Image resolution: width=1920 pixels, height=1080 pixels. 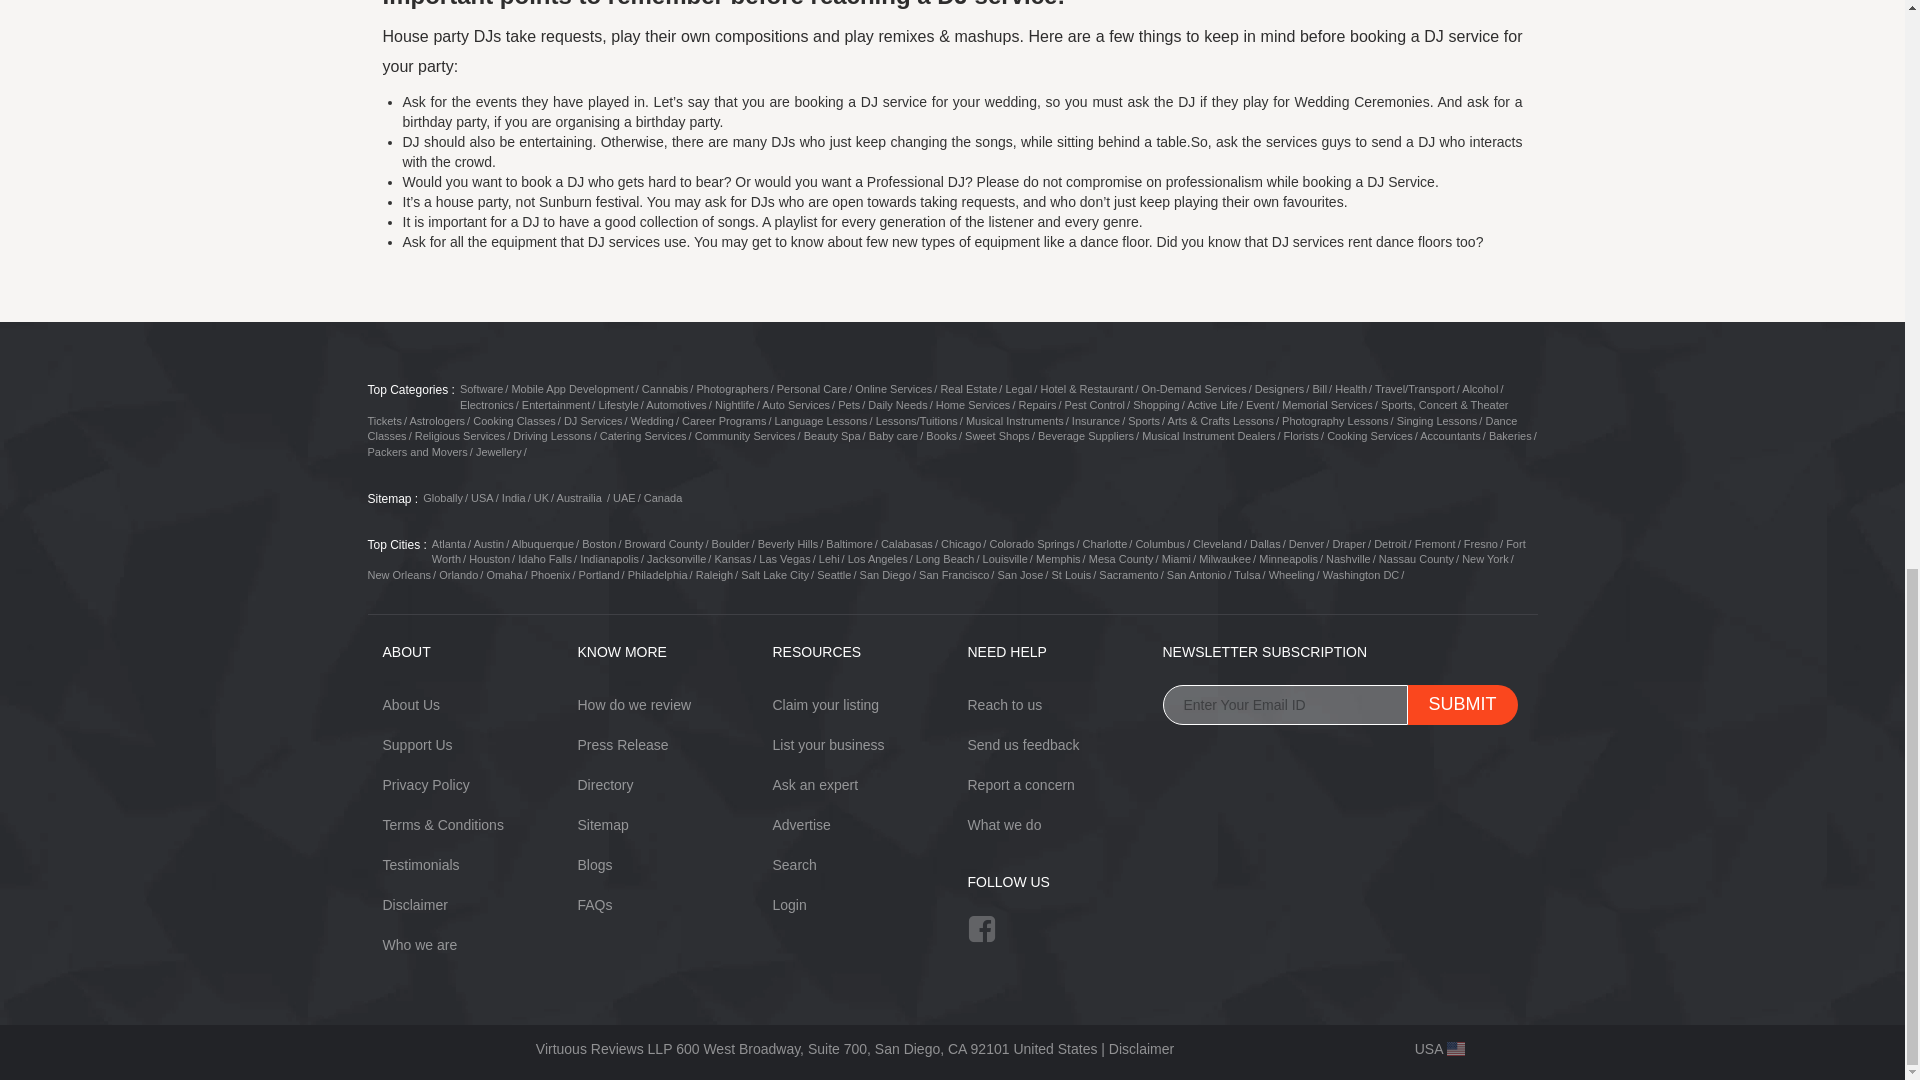 I want to click on What we do, so click(x=1004, y=824).